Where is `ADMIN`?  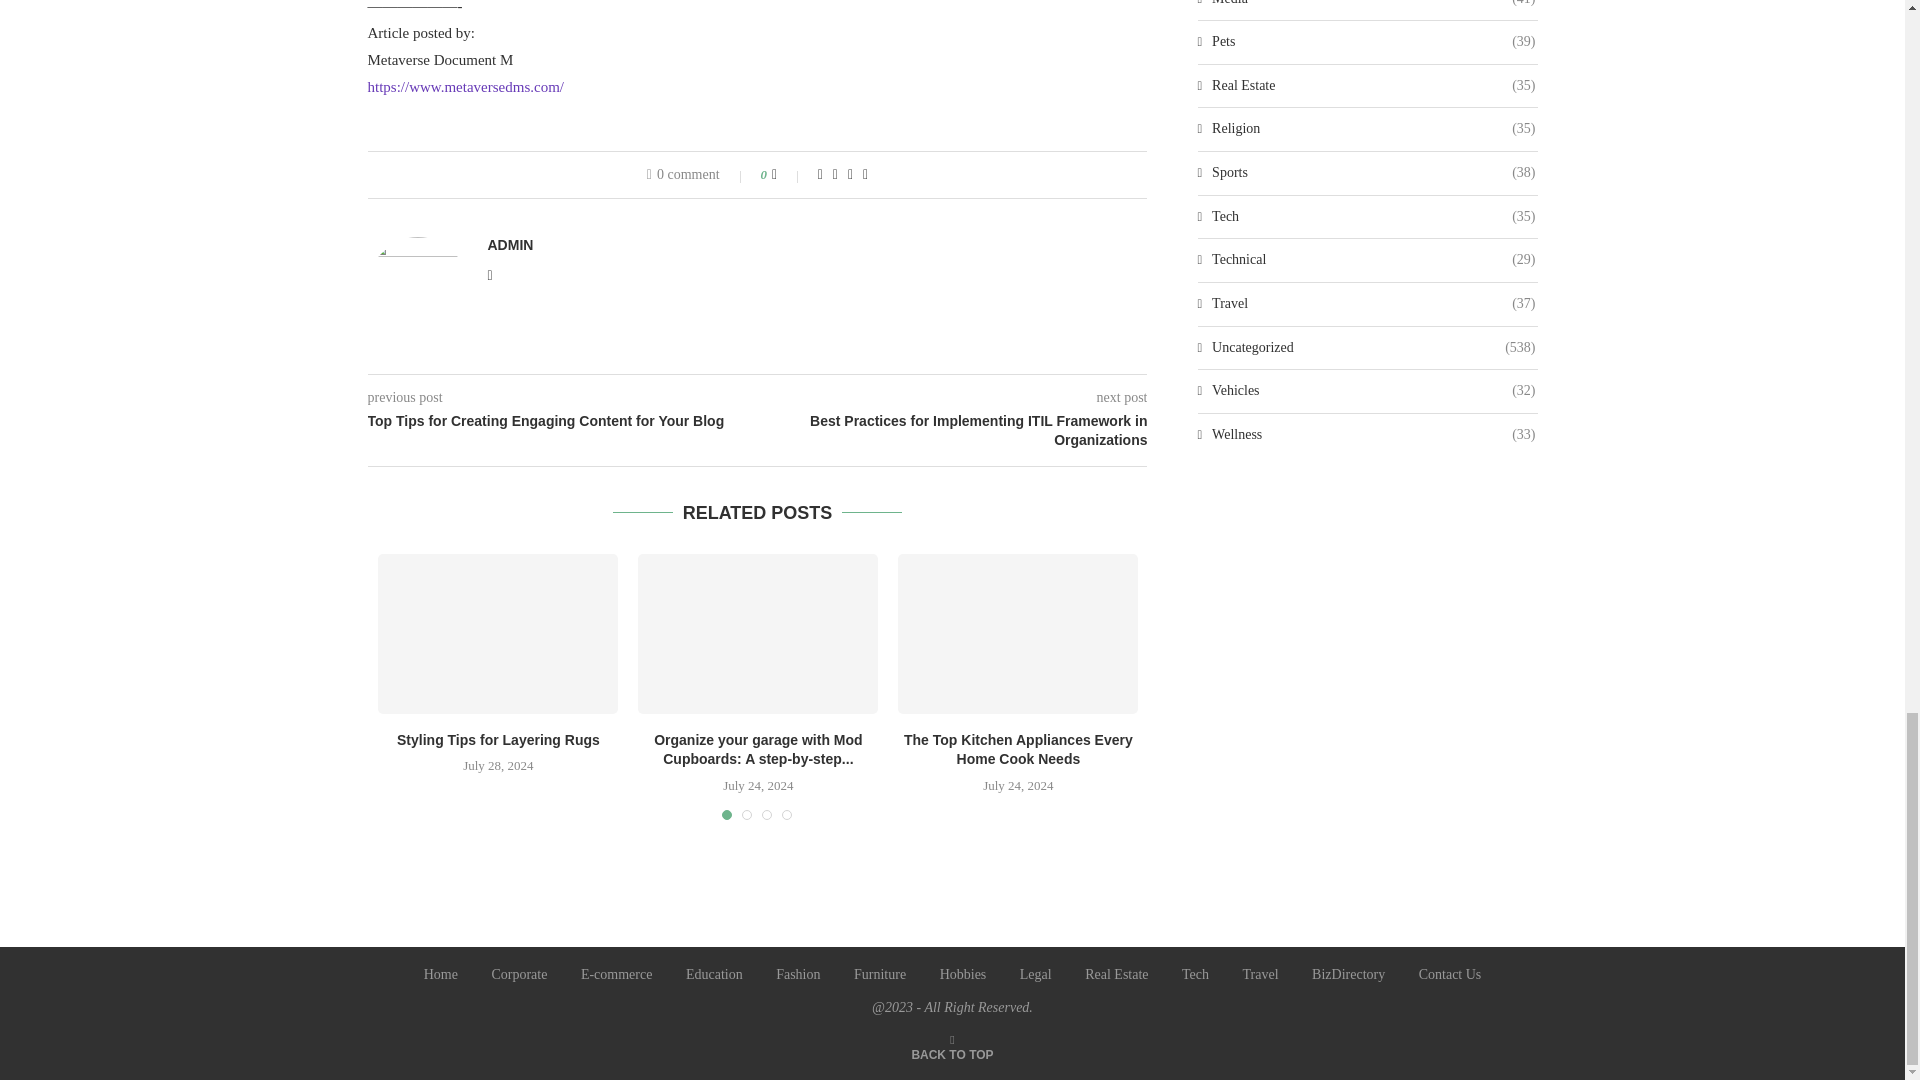 ADMIN is located at coordinates (510, 244).